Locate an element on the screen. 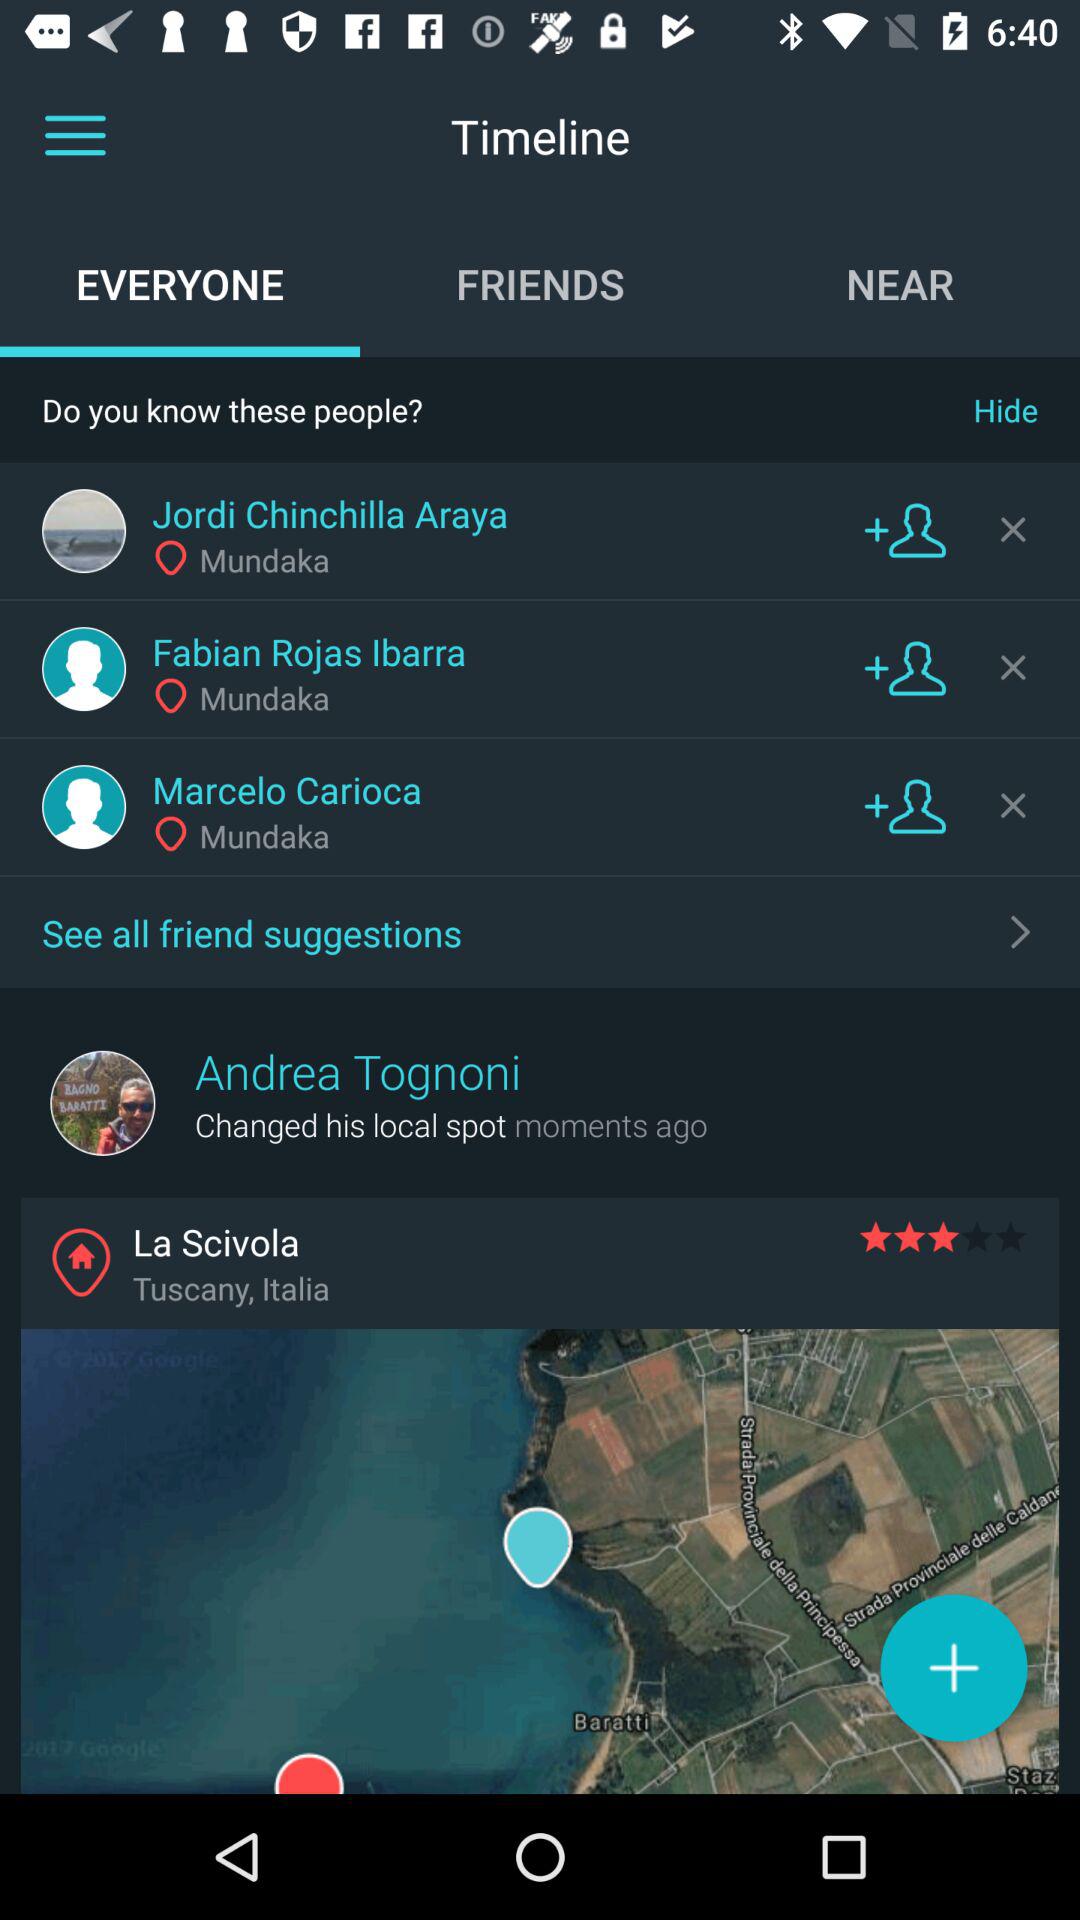 The image size is (1080, 1920). add contact is located at coordinates (905, 806).